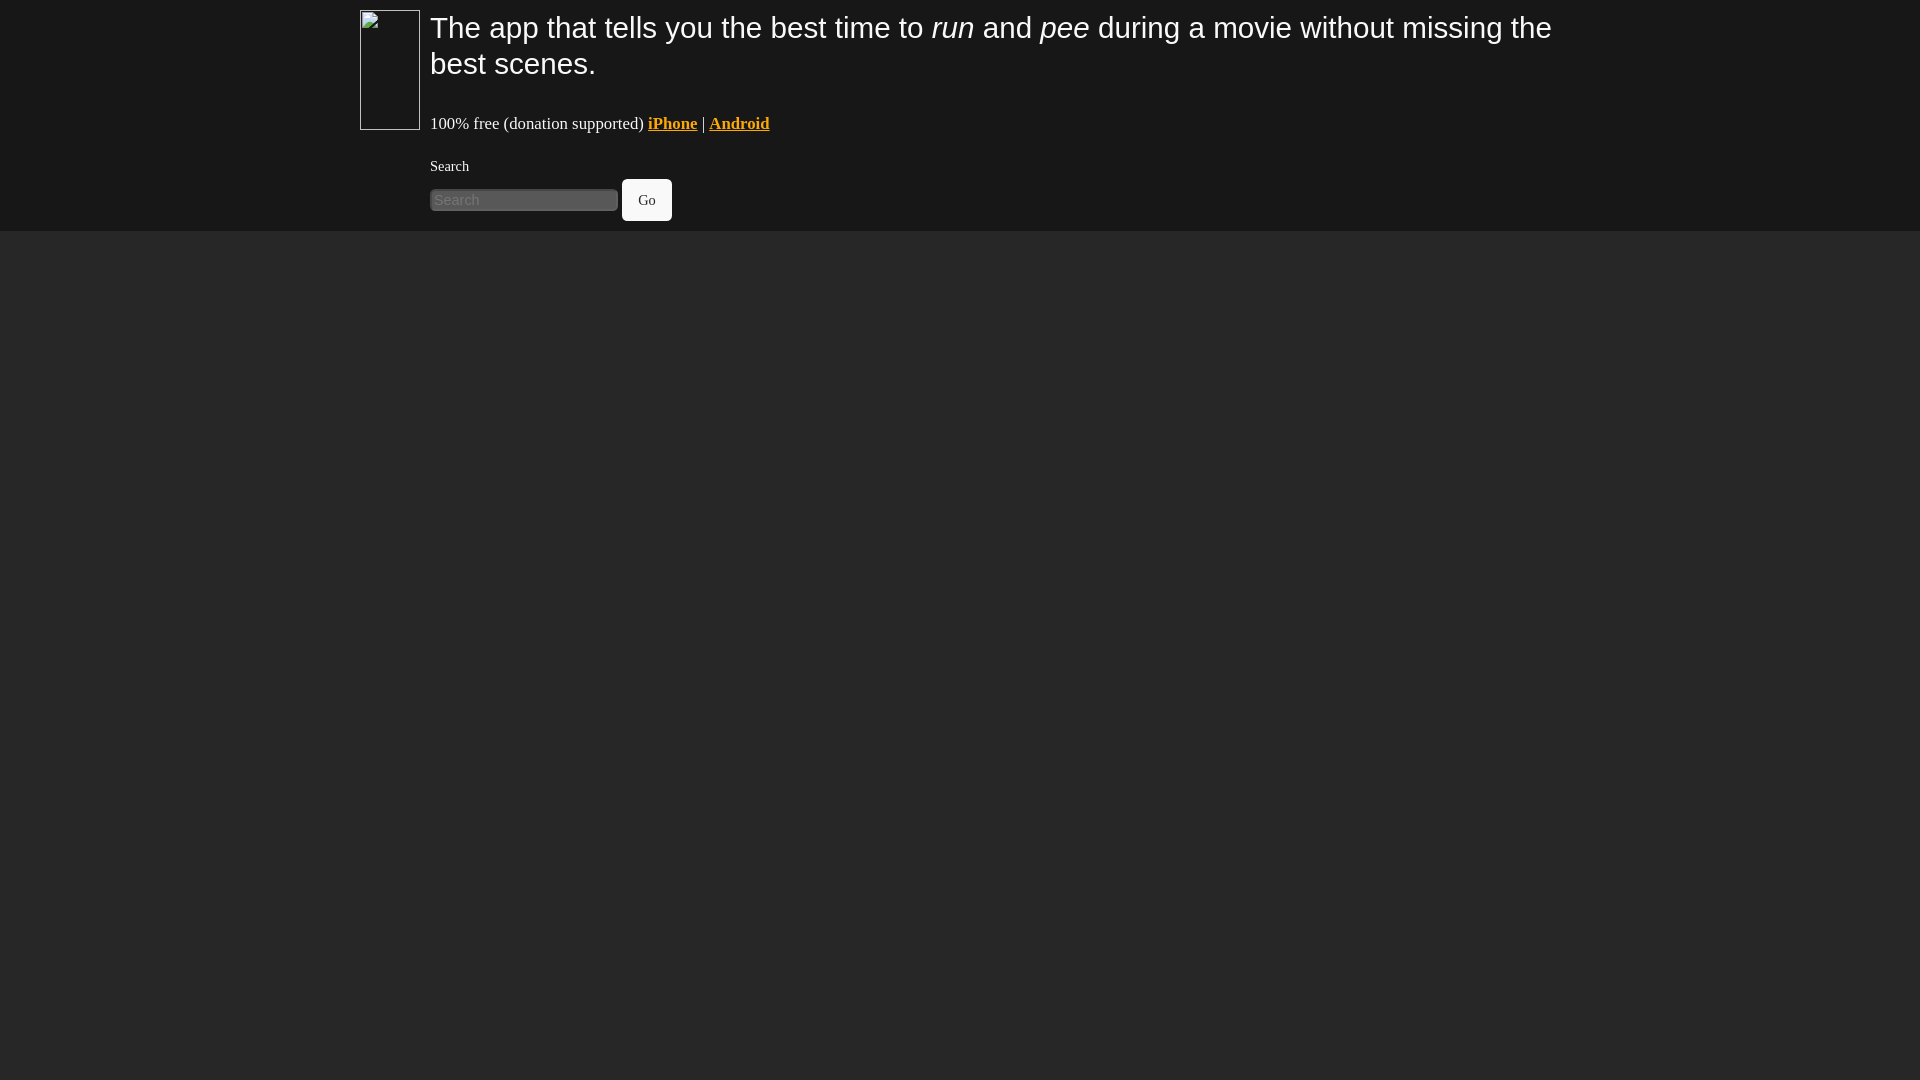 This screenshot has height=1080, width=1920. What do you see at coordinates (647, 200) in the screenshot?
I see `Go` at bounding box center [647, 200].